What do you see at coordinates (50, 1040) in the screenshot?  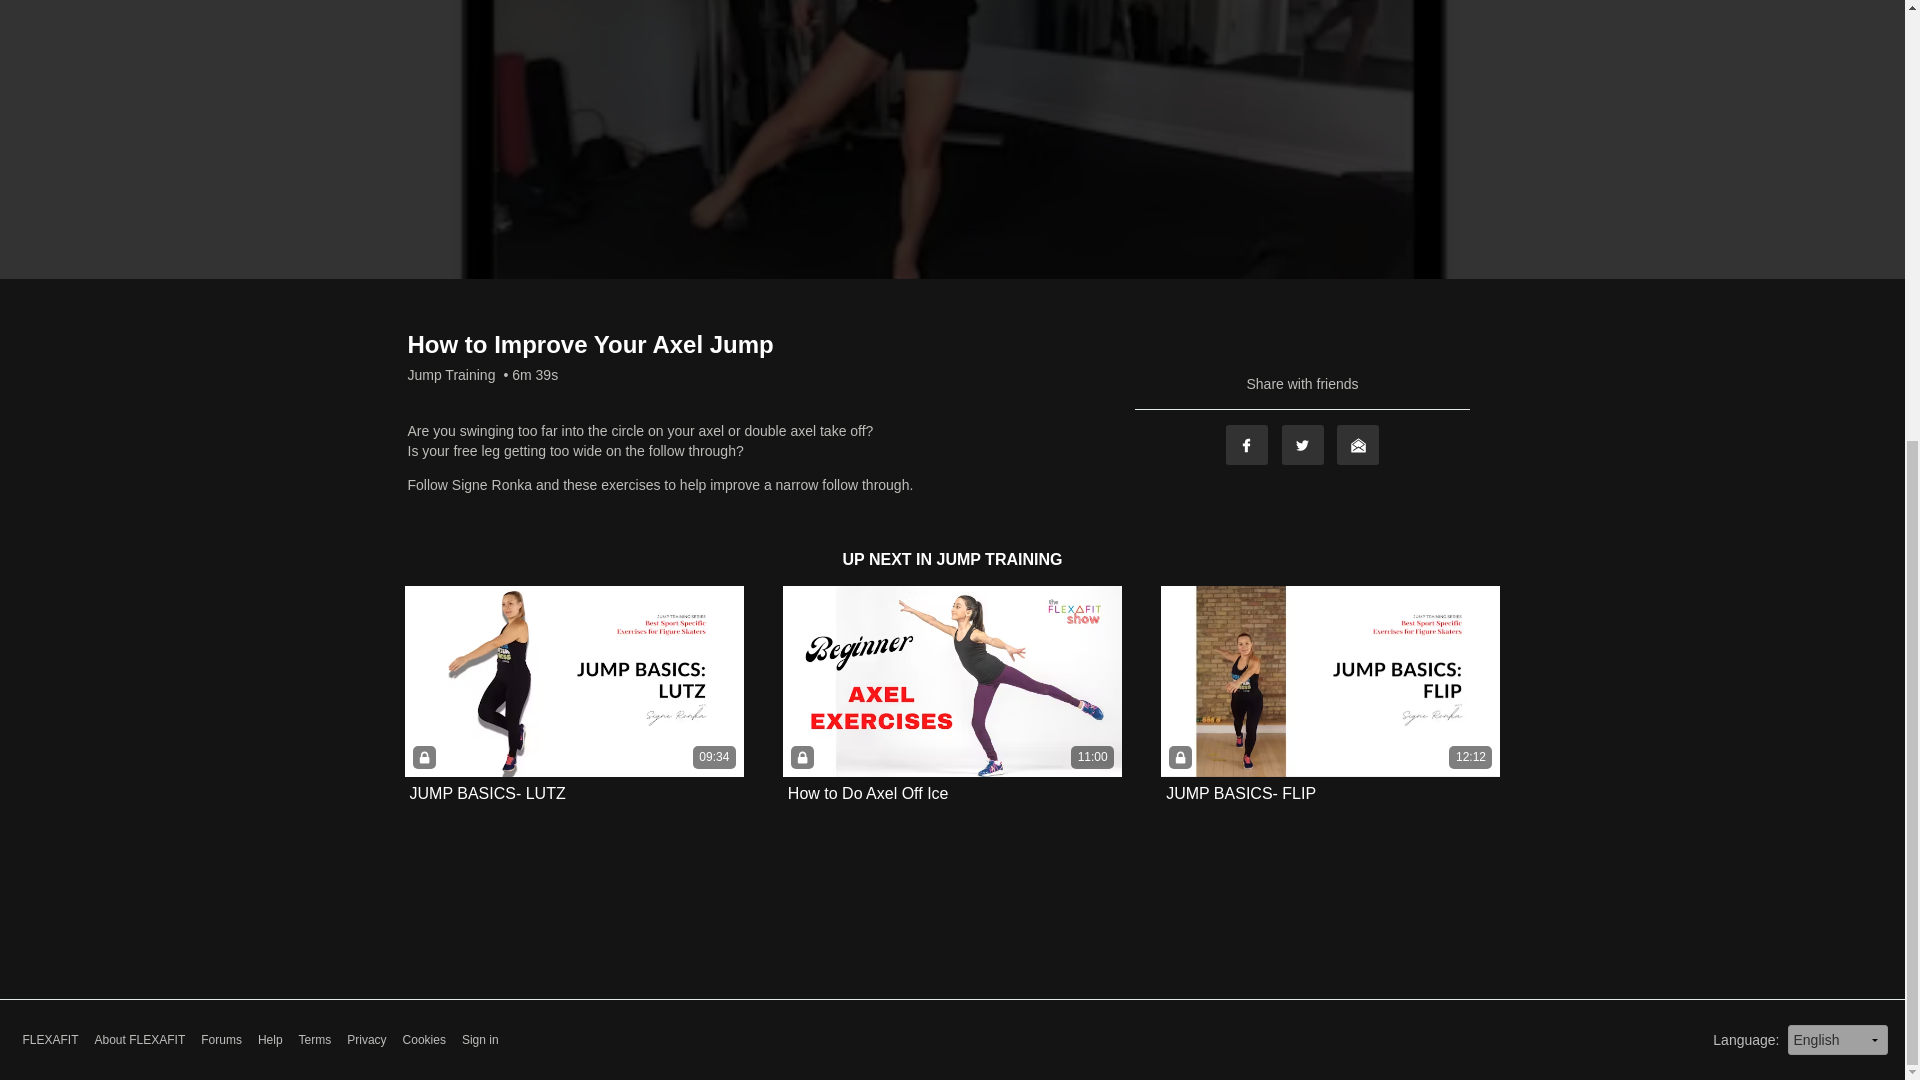 I see `FLEXAFIT` at bounding box center [50, 1040].